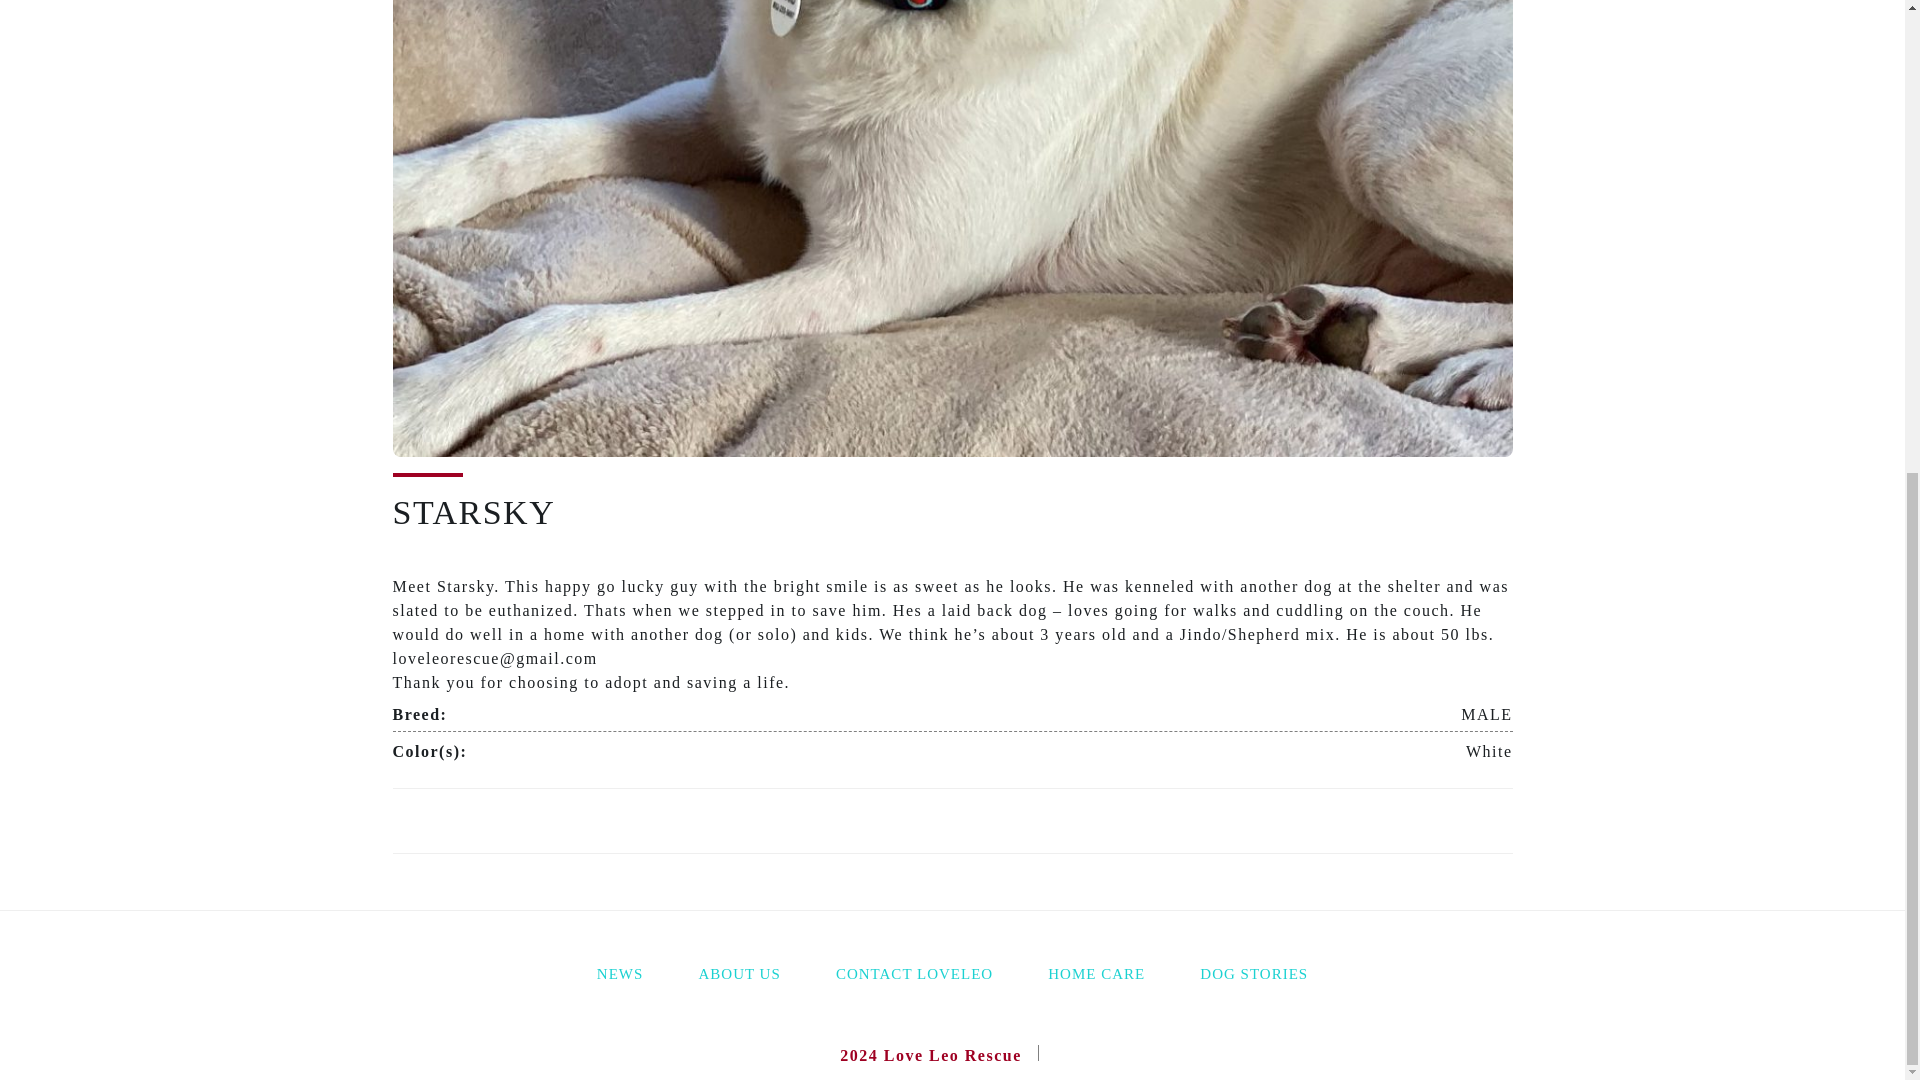 The width and height of the screenshot is (1920, 1080). Describe the element at coordinates (1096, 976) in the screenshot. I see `HOME CARE` at that location.